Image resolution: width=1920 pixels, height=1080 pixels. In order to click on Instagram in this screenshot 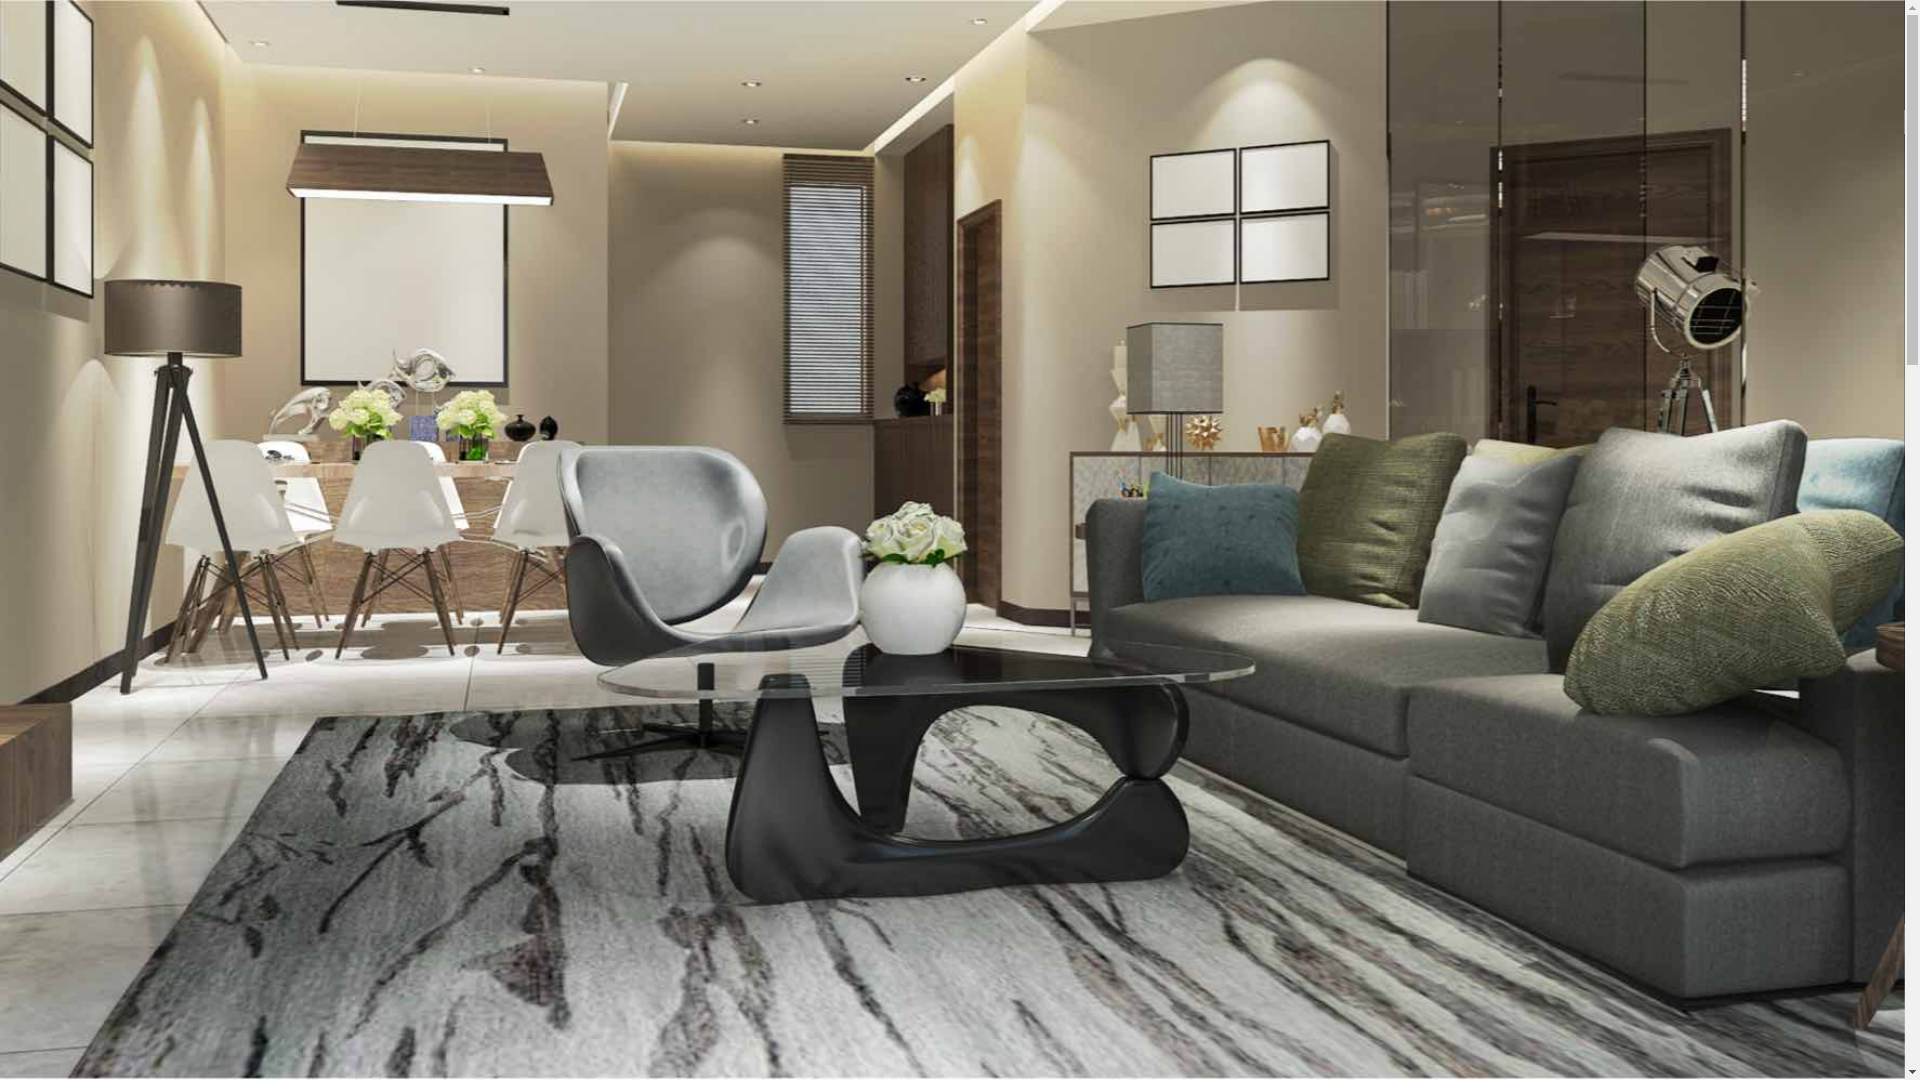, I will do `click(20, 146)`.